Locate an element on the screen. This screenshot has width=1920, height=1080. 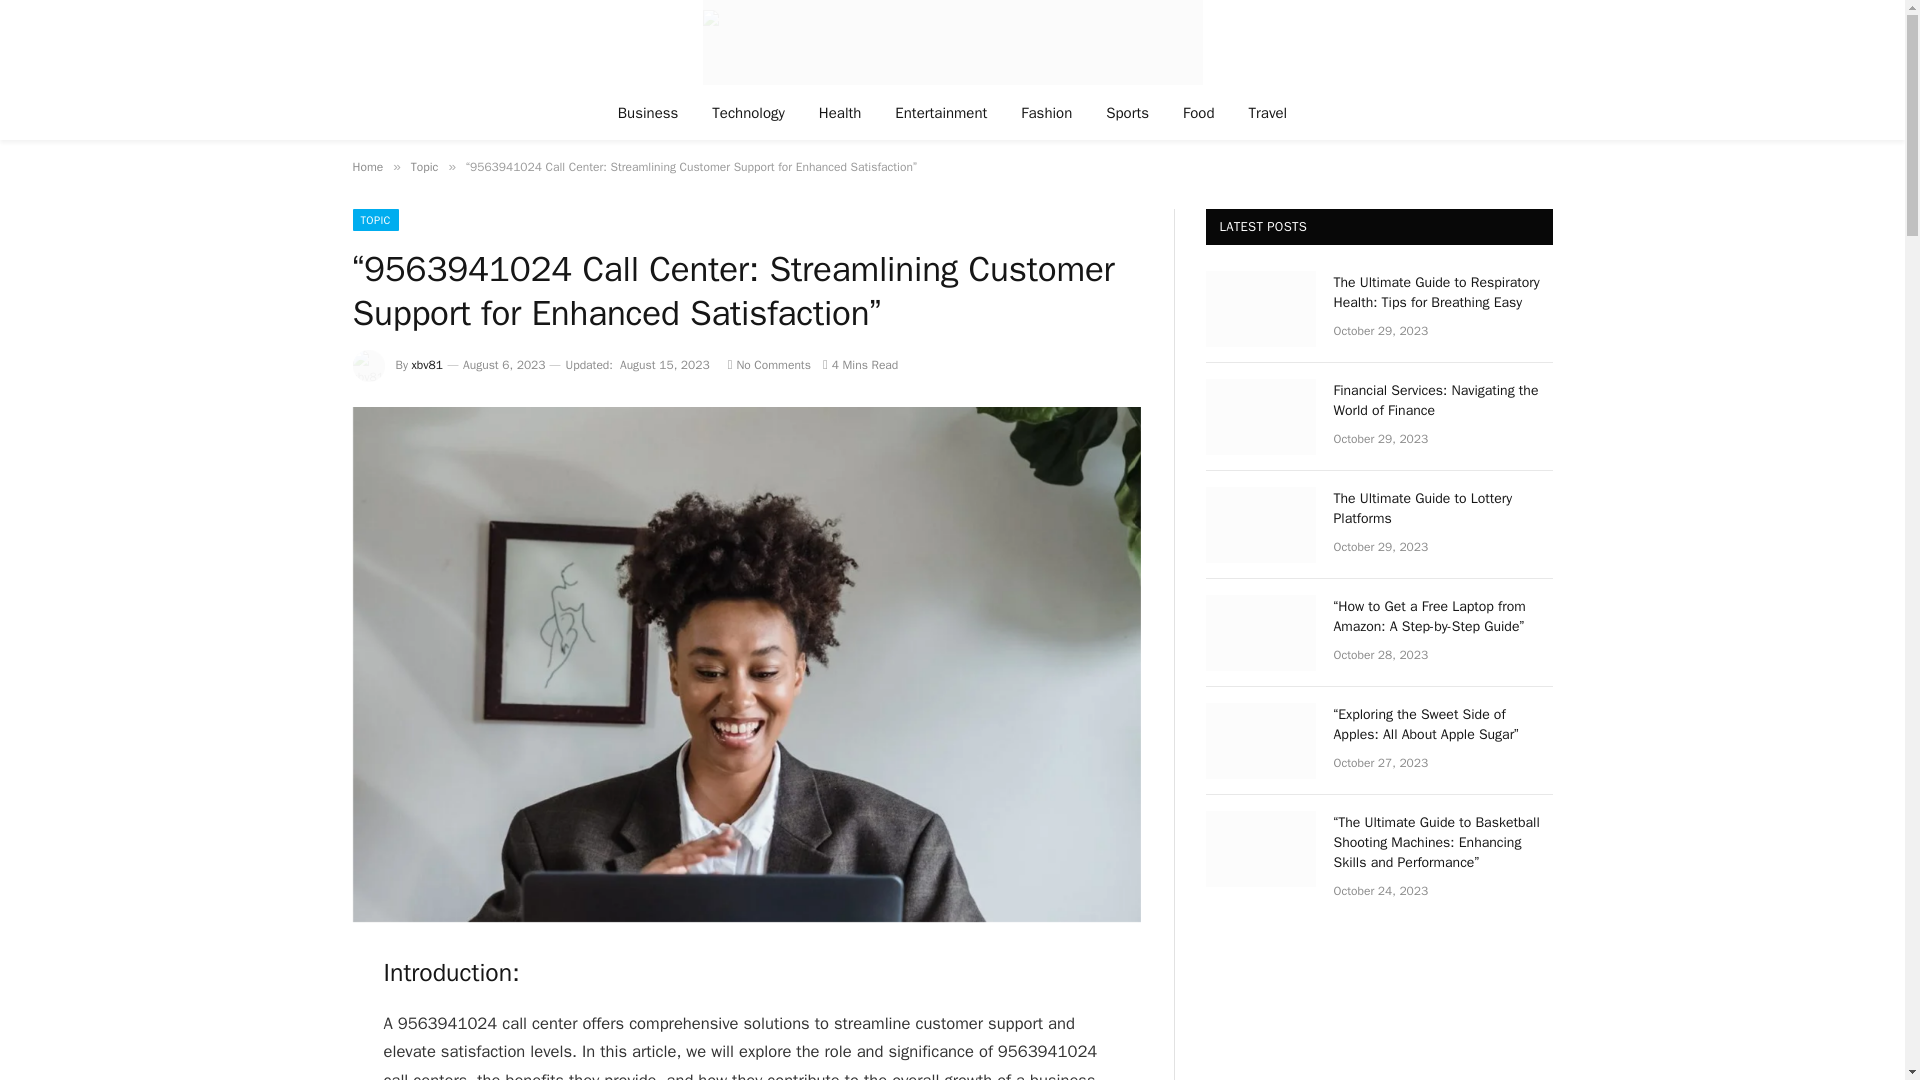
Home is located at coordinates (366, 166).